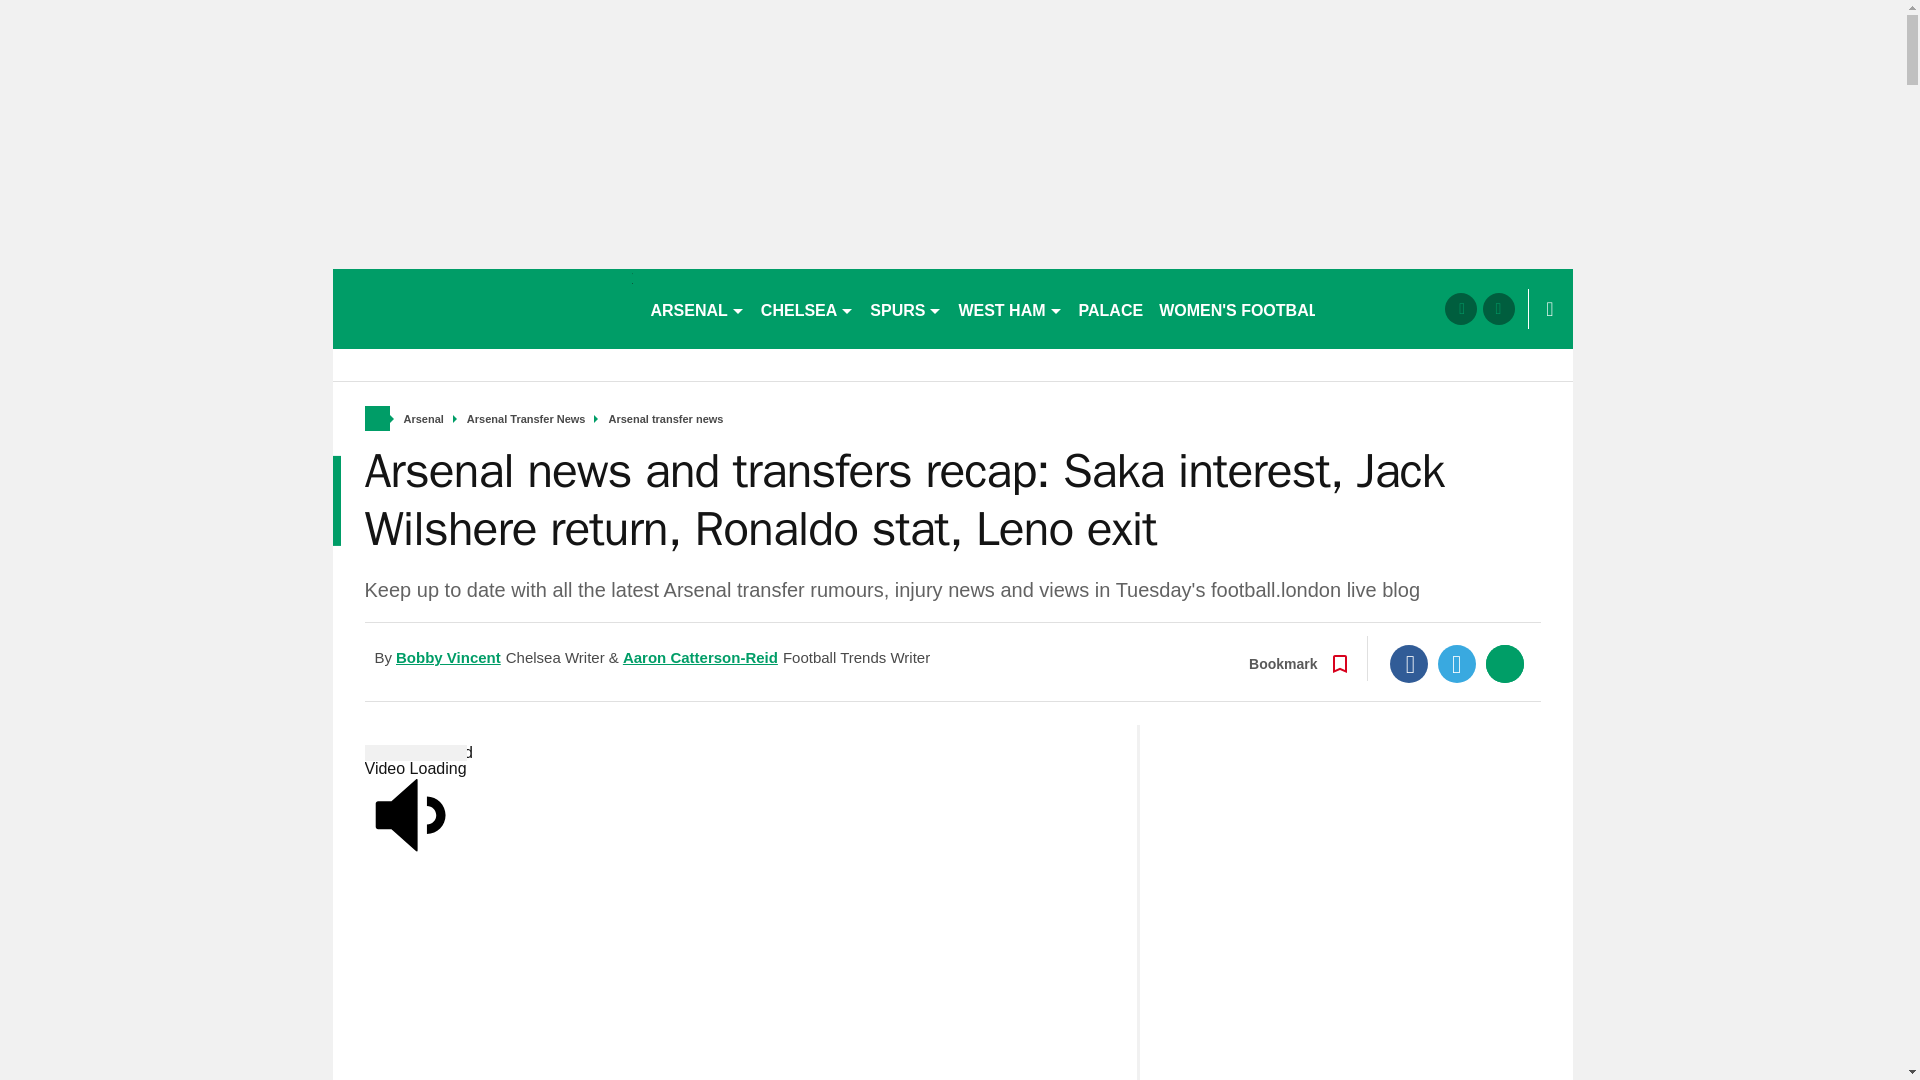  What do you see at coordinates (696, 308) in the screenshot?
I see `ARSENAL` at bounding box center [696, 308].